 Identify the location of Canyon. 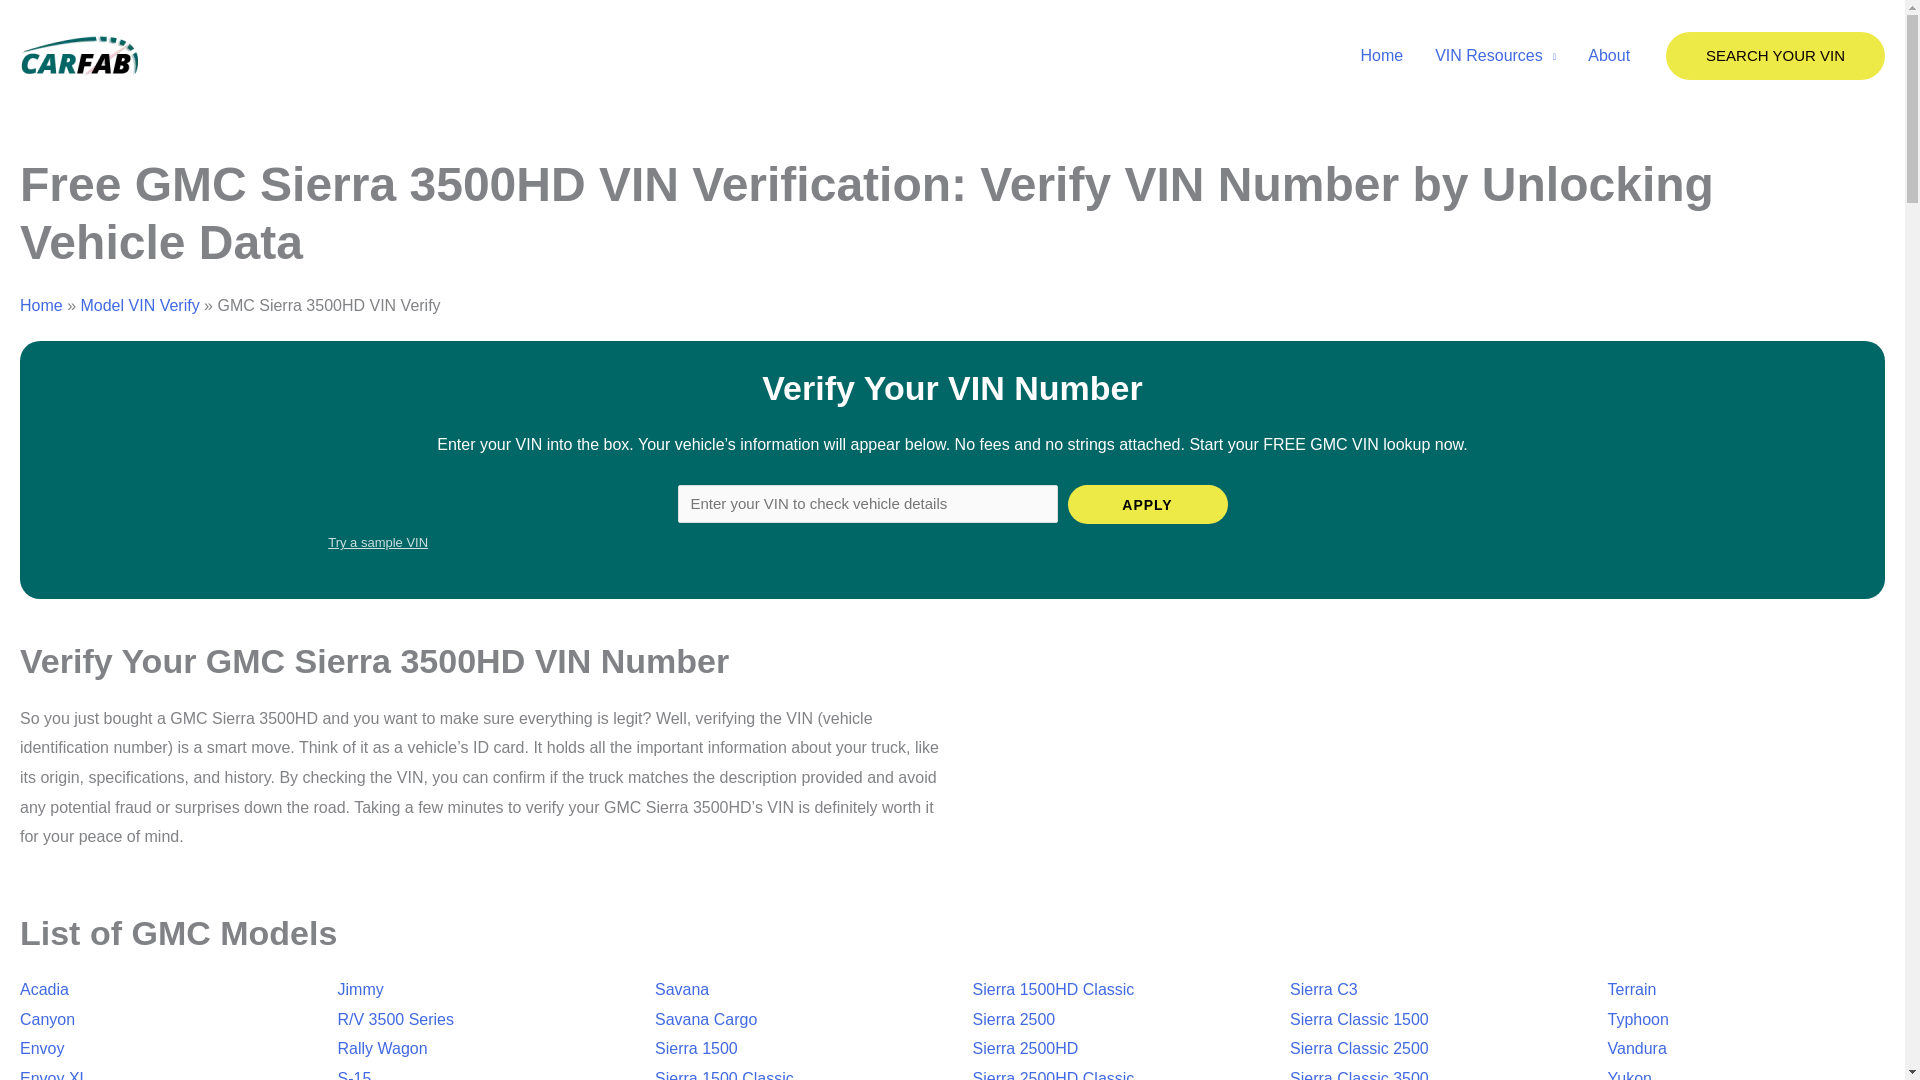
(46, 1019).